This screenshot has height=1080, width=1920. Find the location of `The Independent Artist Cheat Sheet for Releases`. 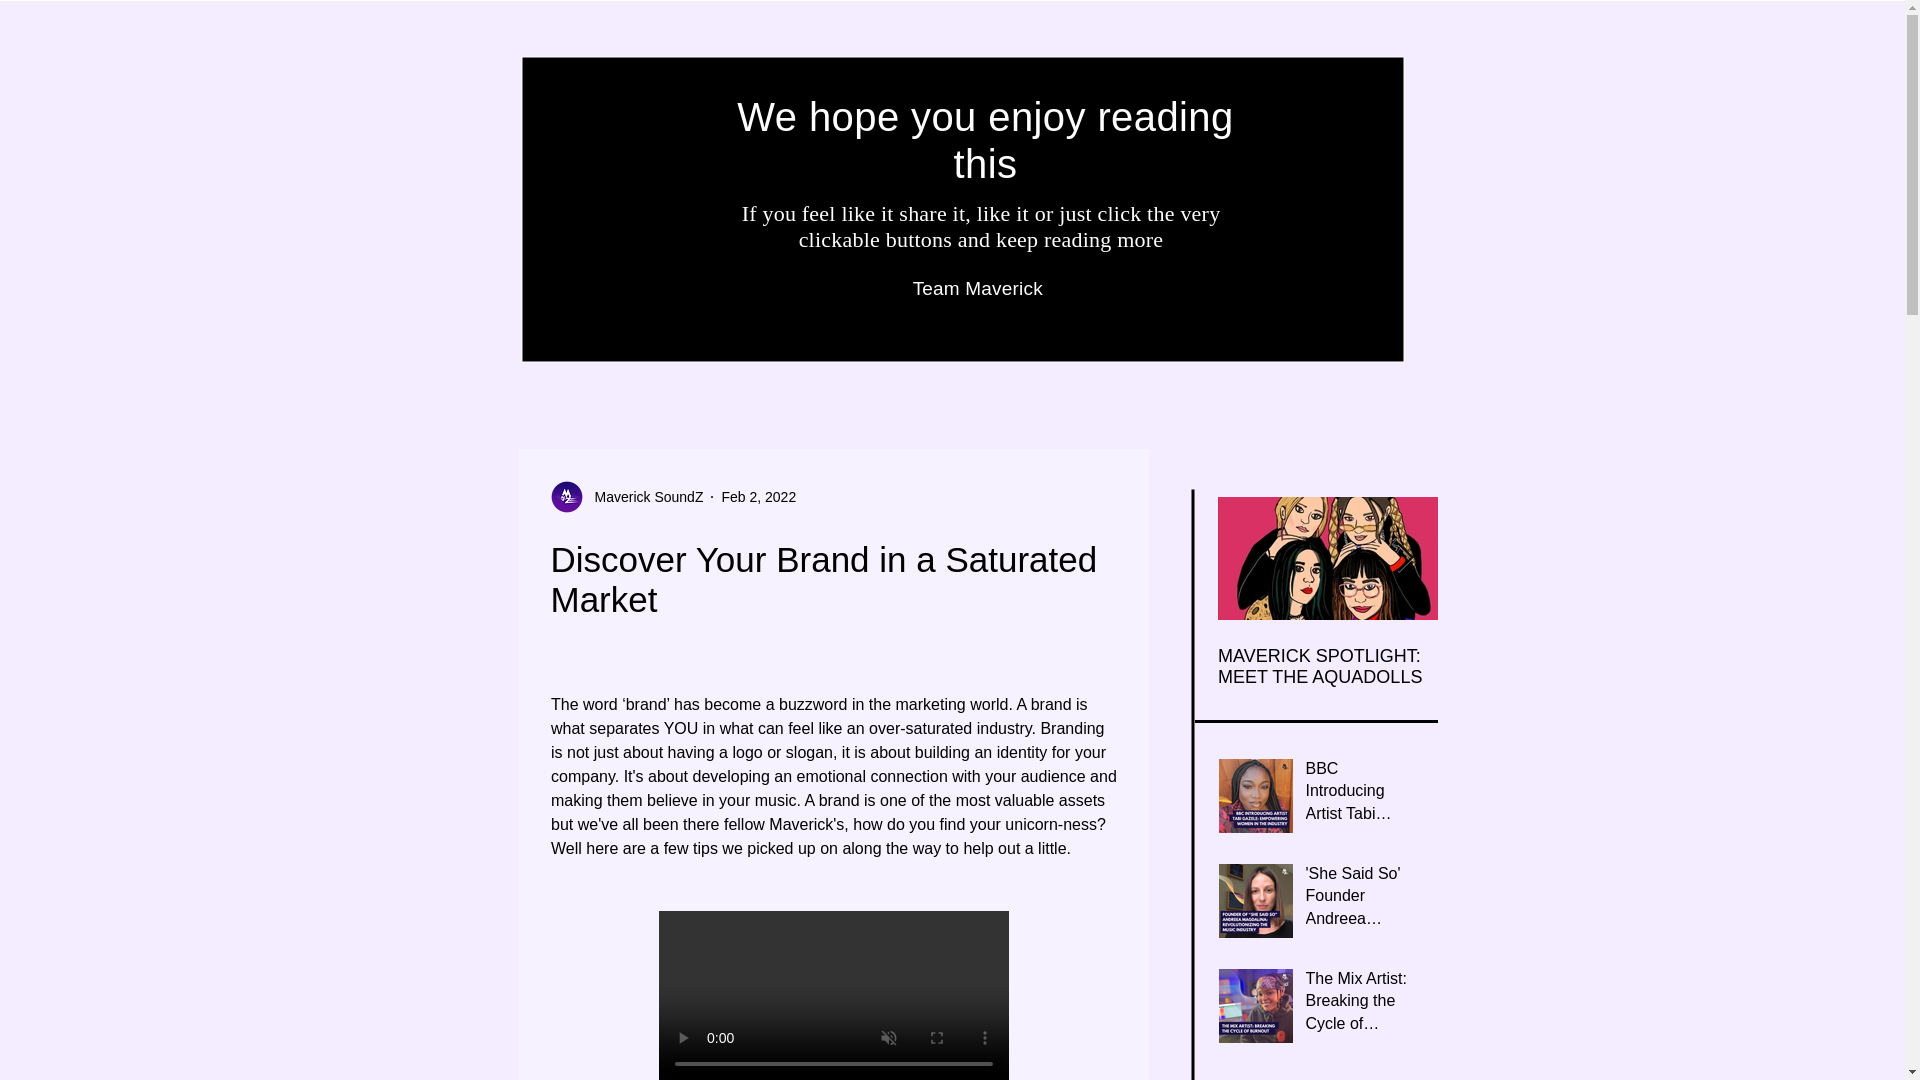

The Independent Artist Cheat Sheet for Releases is located at coordinates (1548, 666).